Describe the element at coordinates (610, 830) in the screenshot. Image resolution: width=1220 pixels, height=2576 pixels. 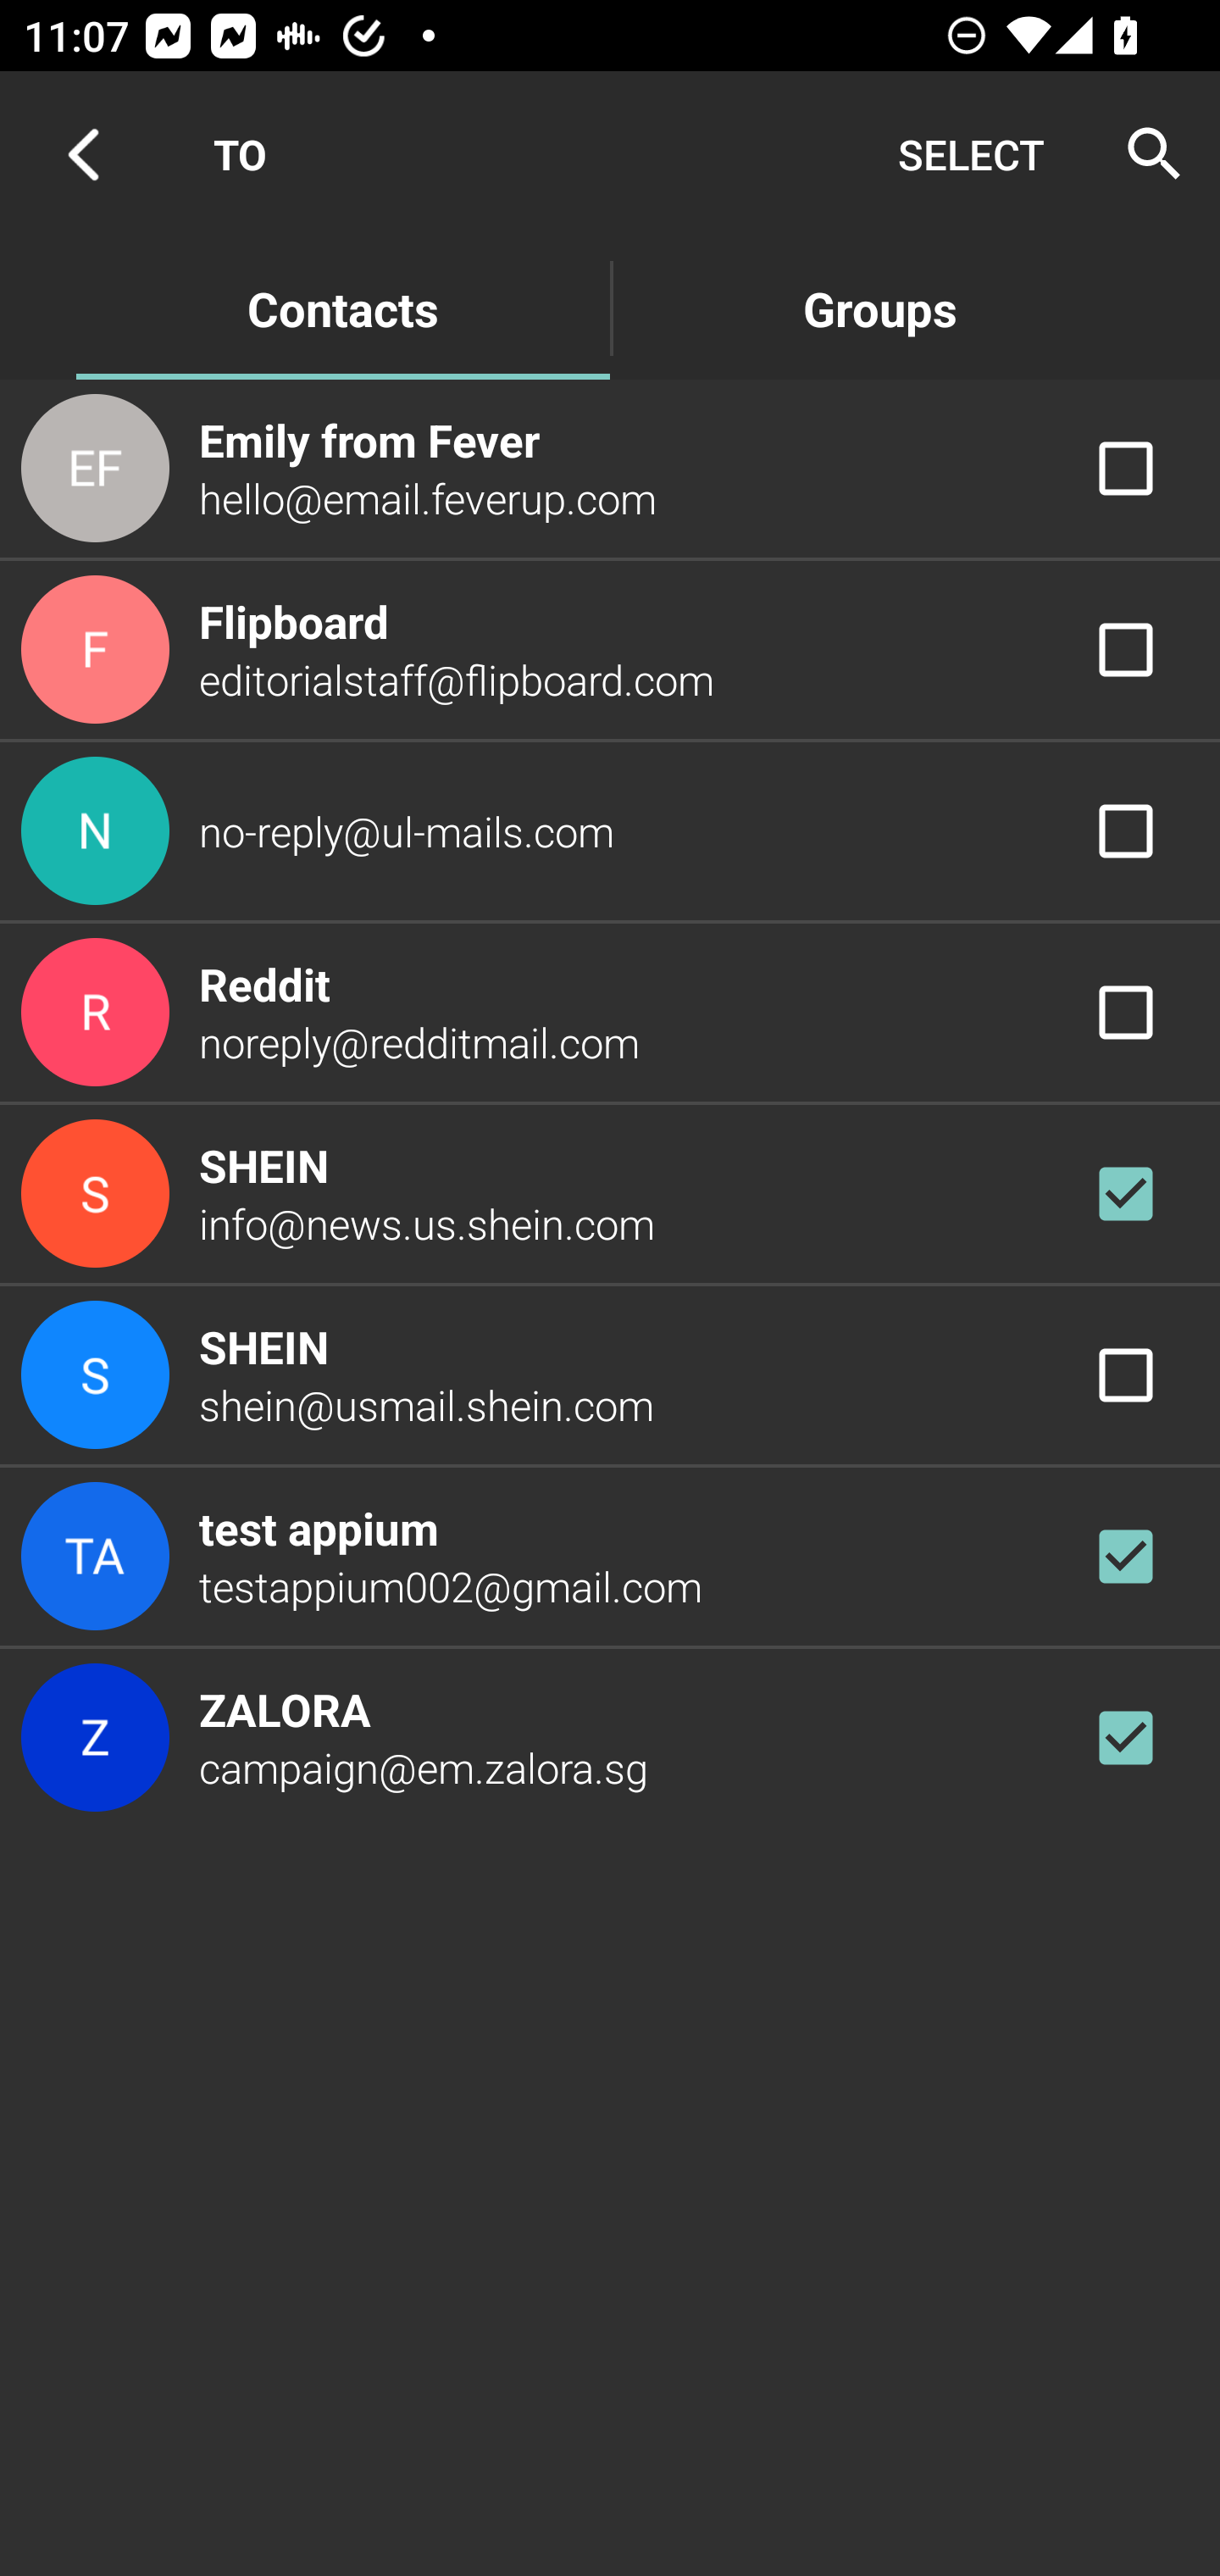
I see `no-reply@ul-mails.com` at that location.